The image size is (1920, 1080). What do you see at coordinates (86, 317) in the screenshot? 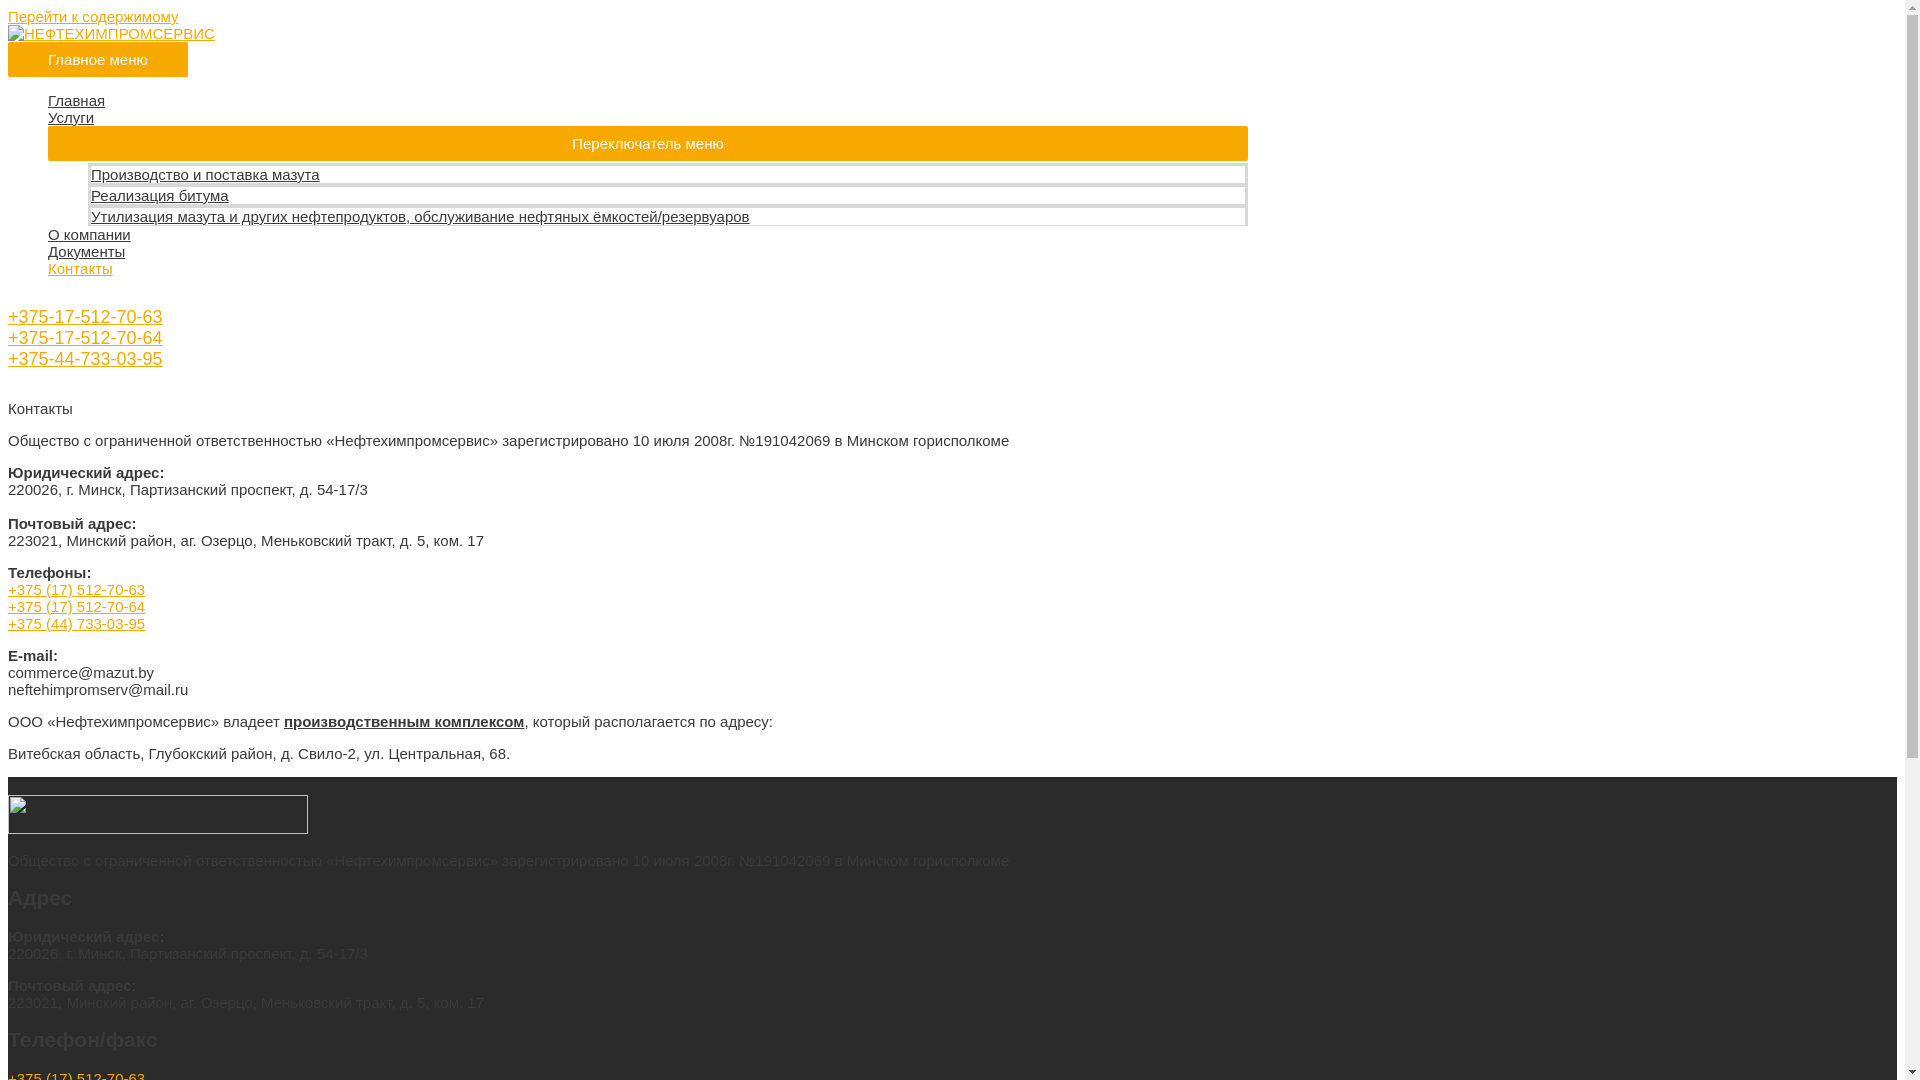
I see `+375-17-512-70-63` at bounding box center [86, 317].